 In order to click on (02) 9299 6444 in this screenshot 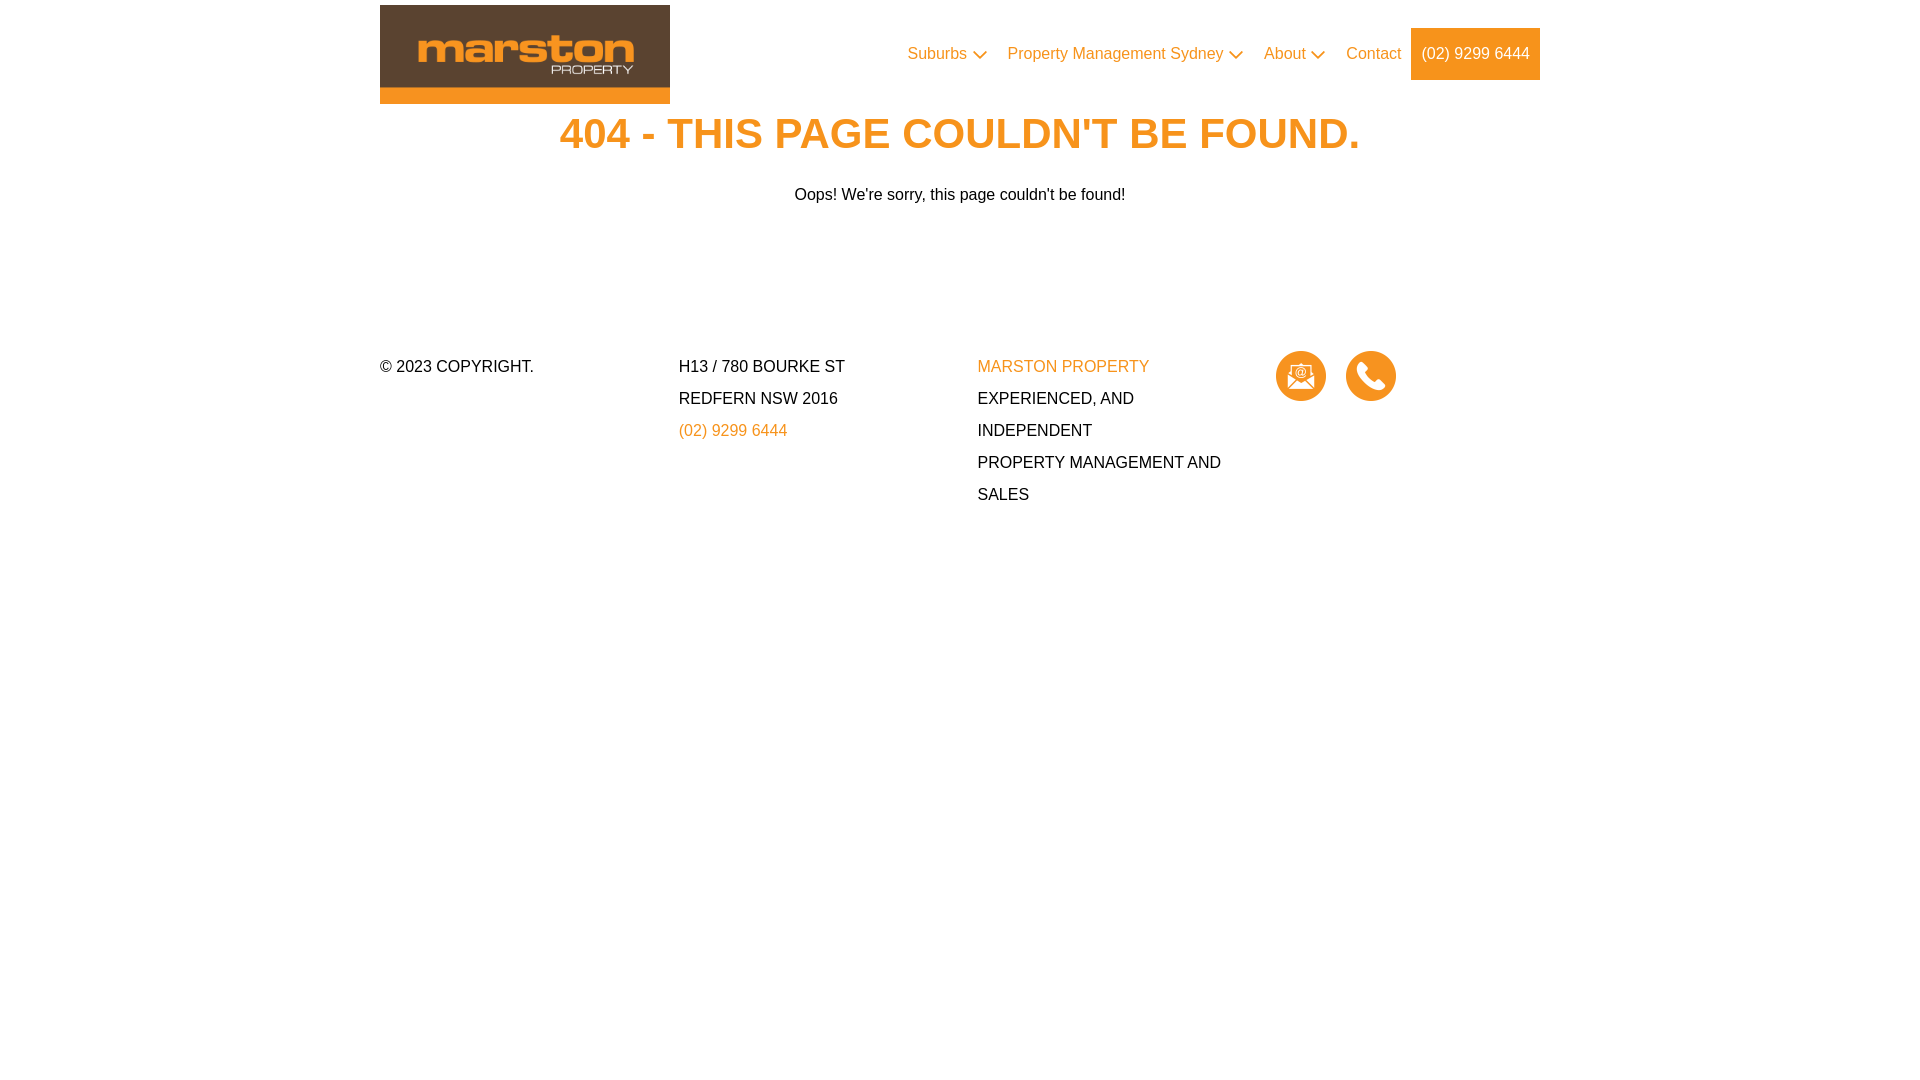, I will do `click(1476, 54)`.